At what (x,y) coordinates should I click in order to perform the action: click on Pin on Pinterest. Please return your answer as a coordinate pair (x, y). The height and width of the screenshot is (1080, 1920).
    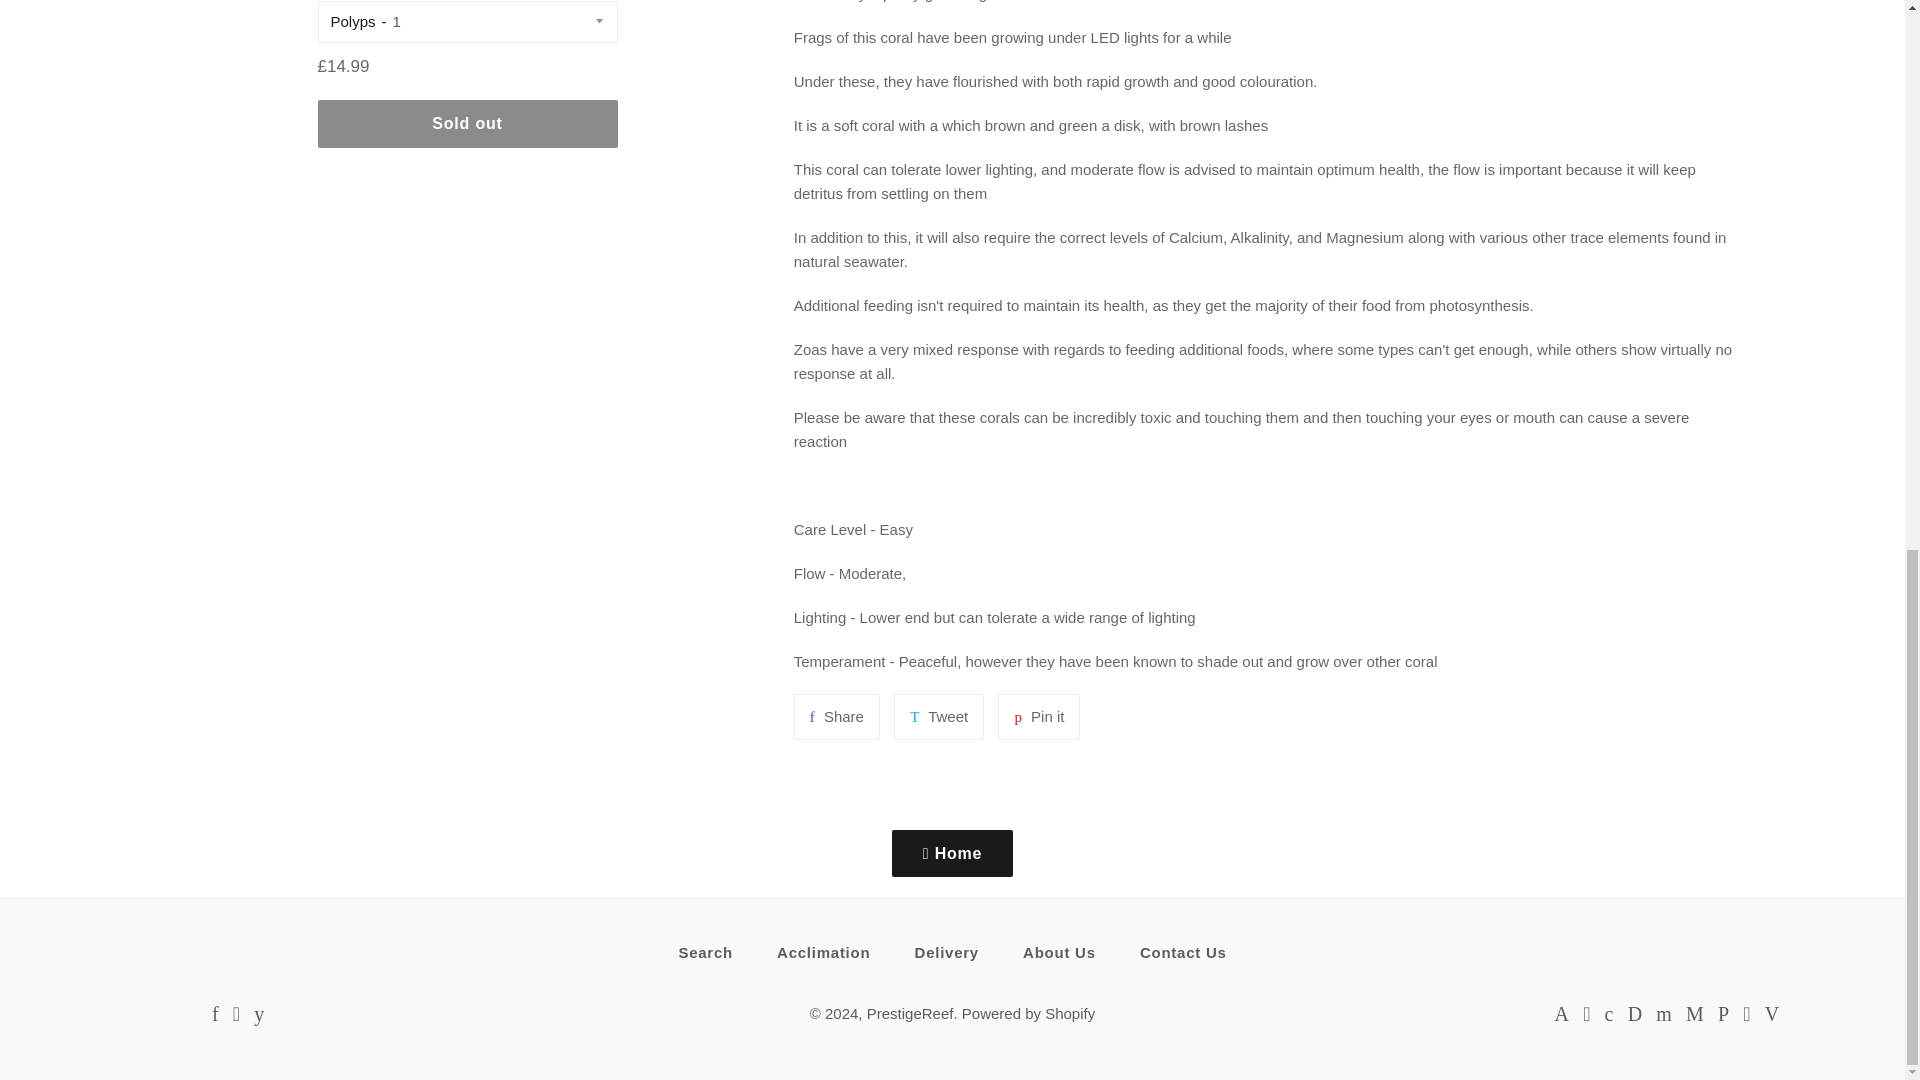
    Looking at the image, I should click on (1038, 716).